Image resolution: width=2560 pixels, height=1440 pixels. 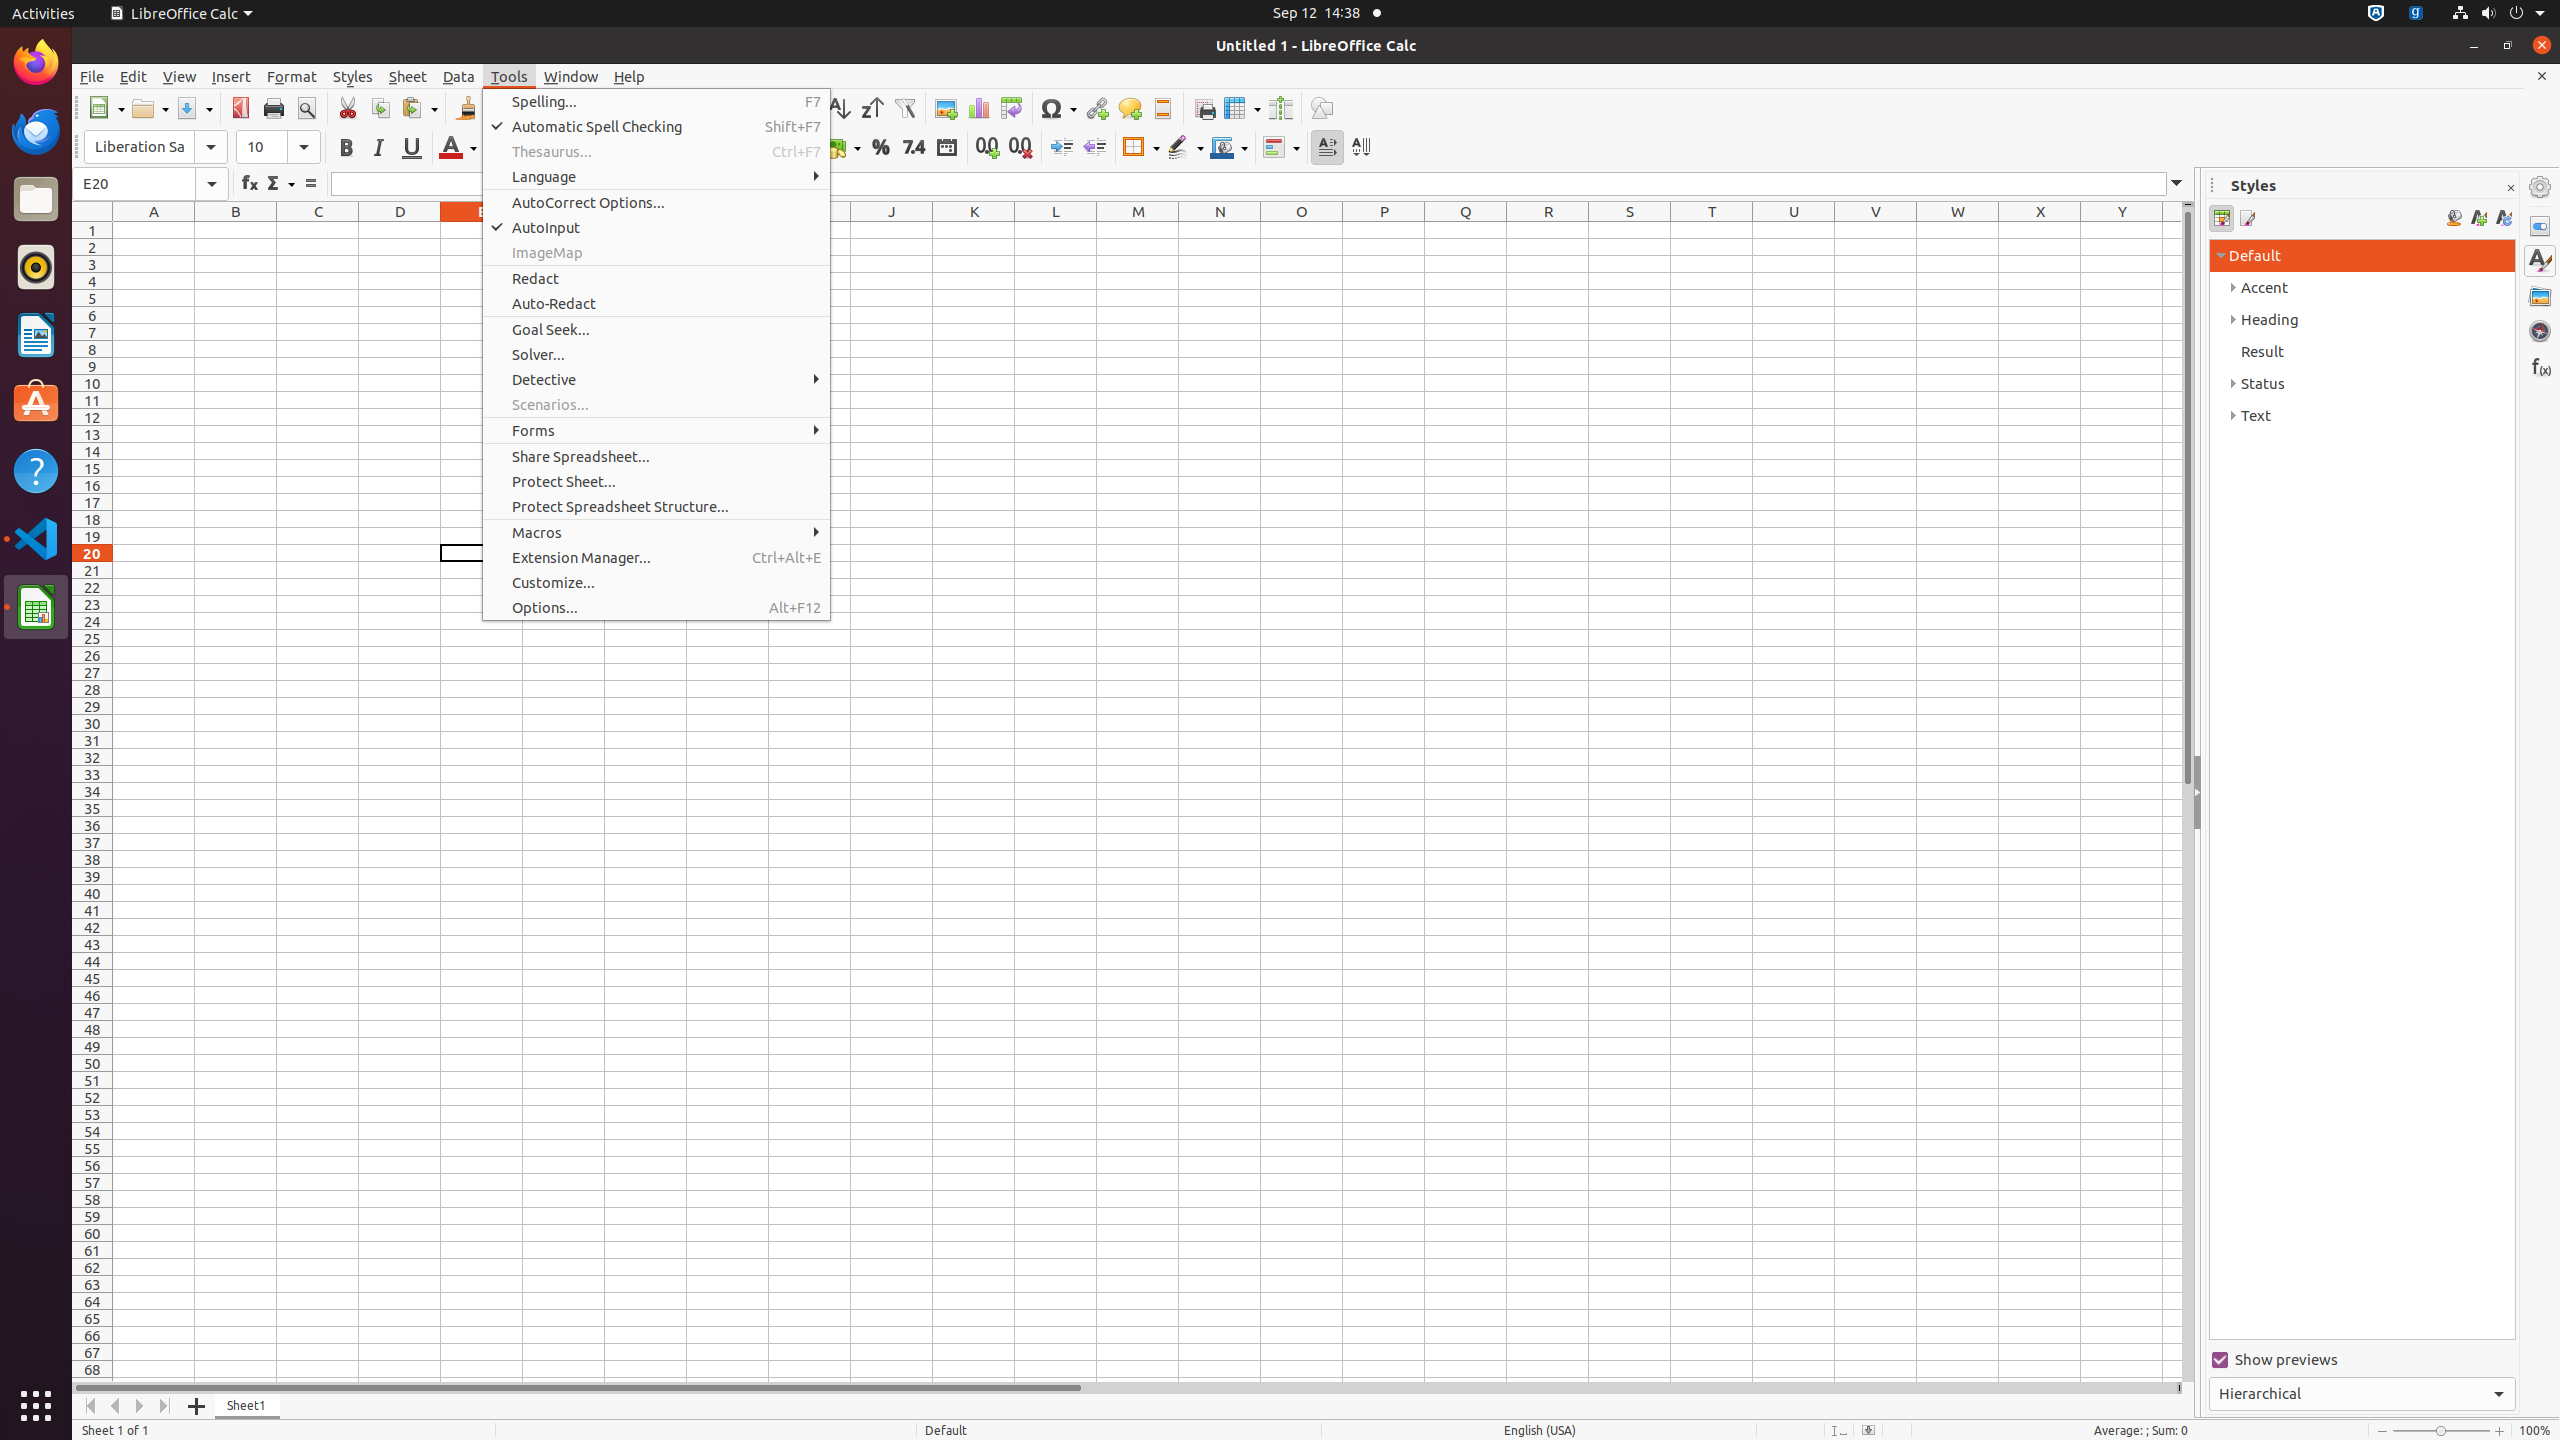 What do you see at coordinates (90, 1406) in the screenshot?
I see `Move To Home` at bounding box center [90, 1406].